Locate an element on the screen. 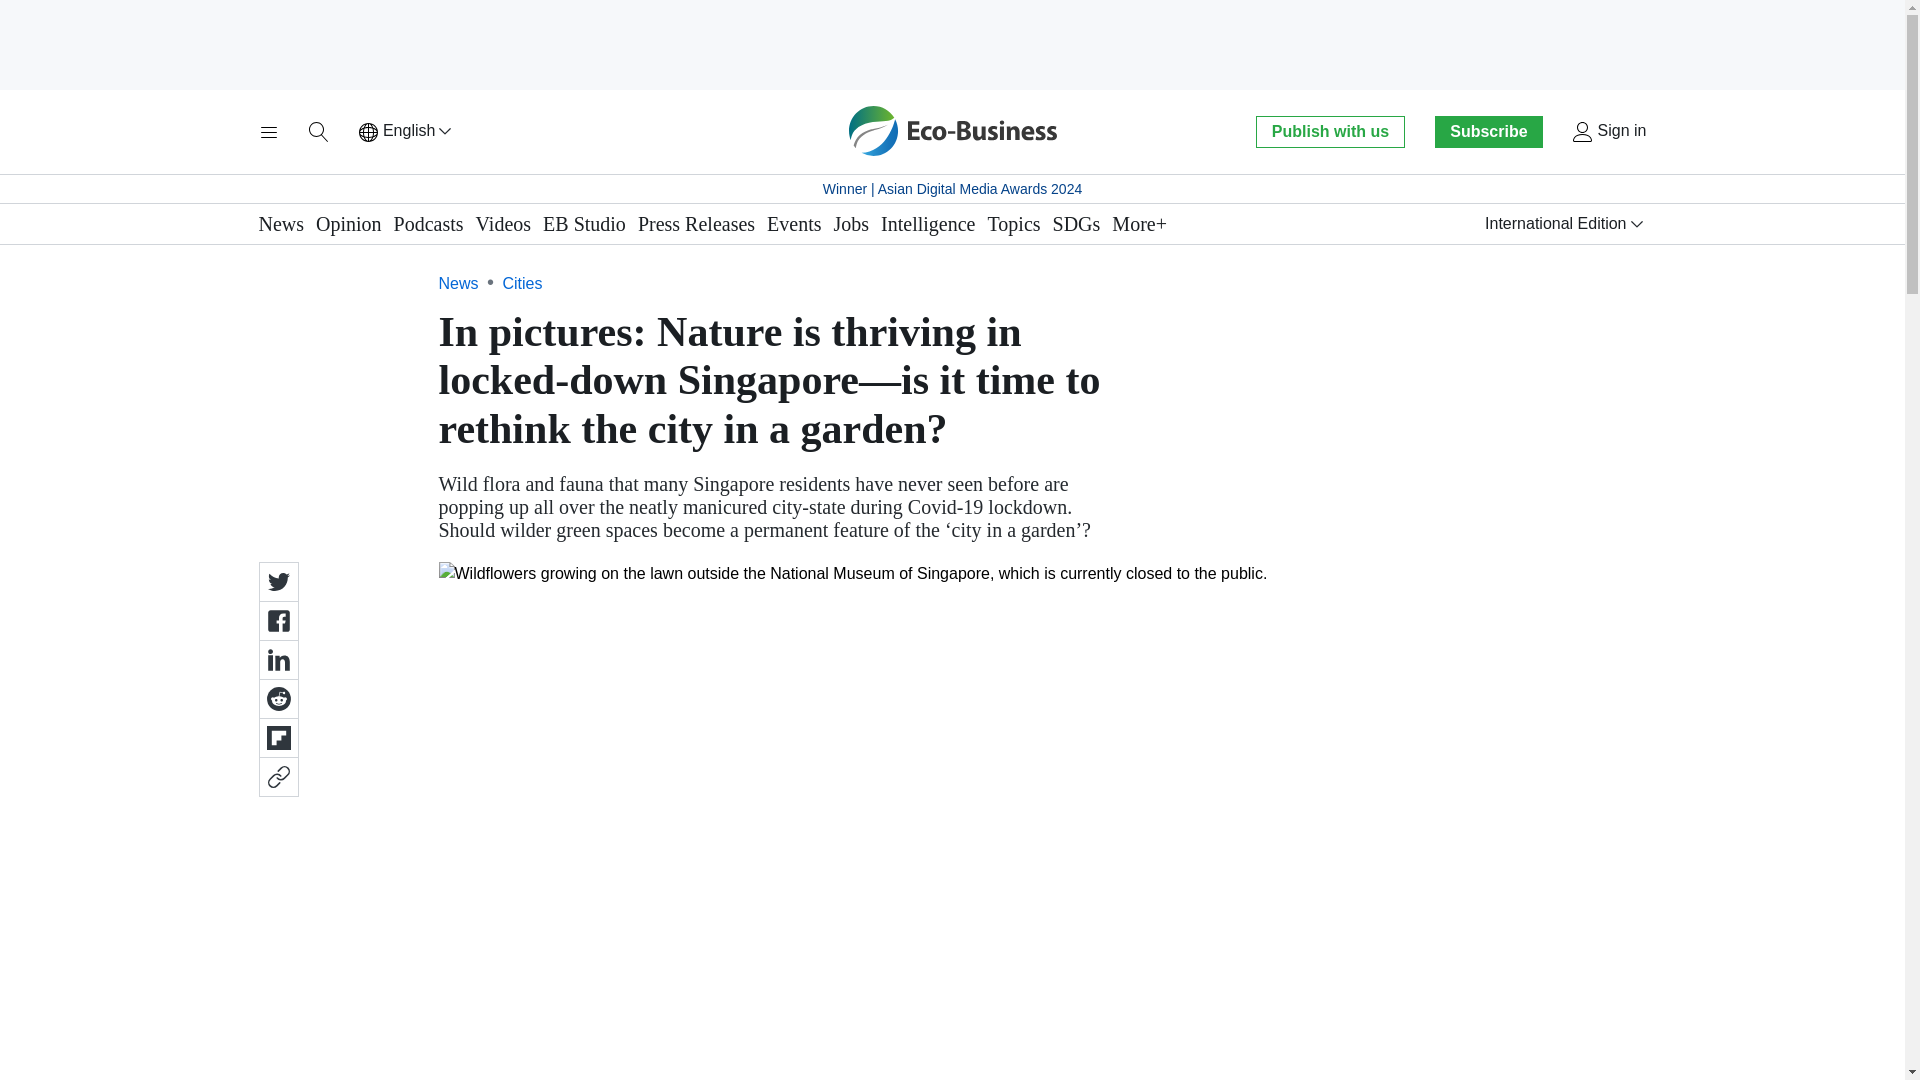 This screenshot has width=1920, height=1080. Share on Twitter is located at coordinates (277, 581).